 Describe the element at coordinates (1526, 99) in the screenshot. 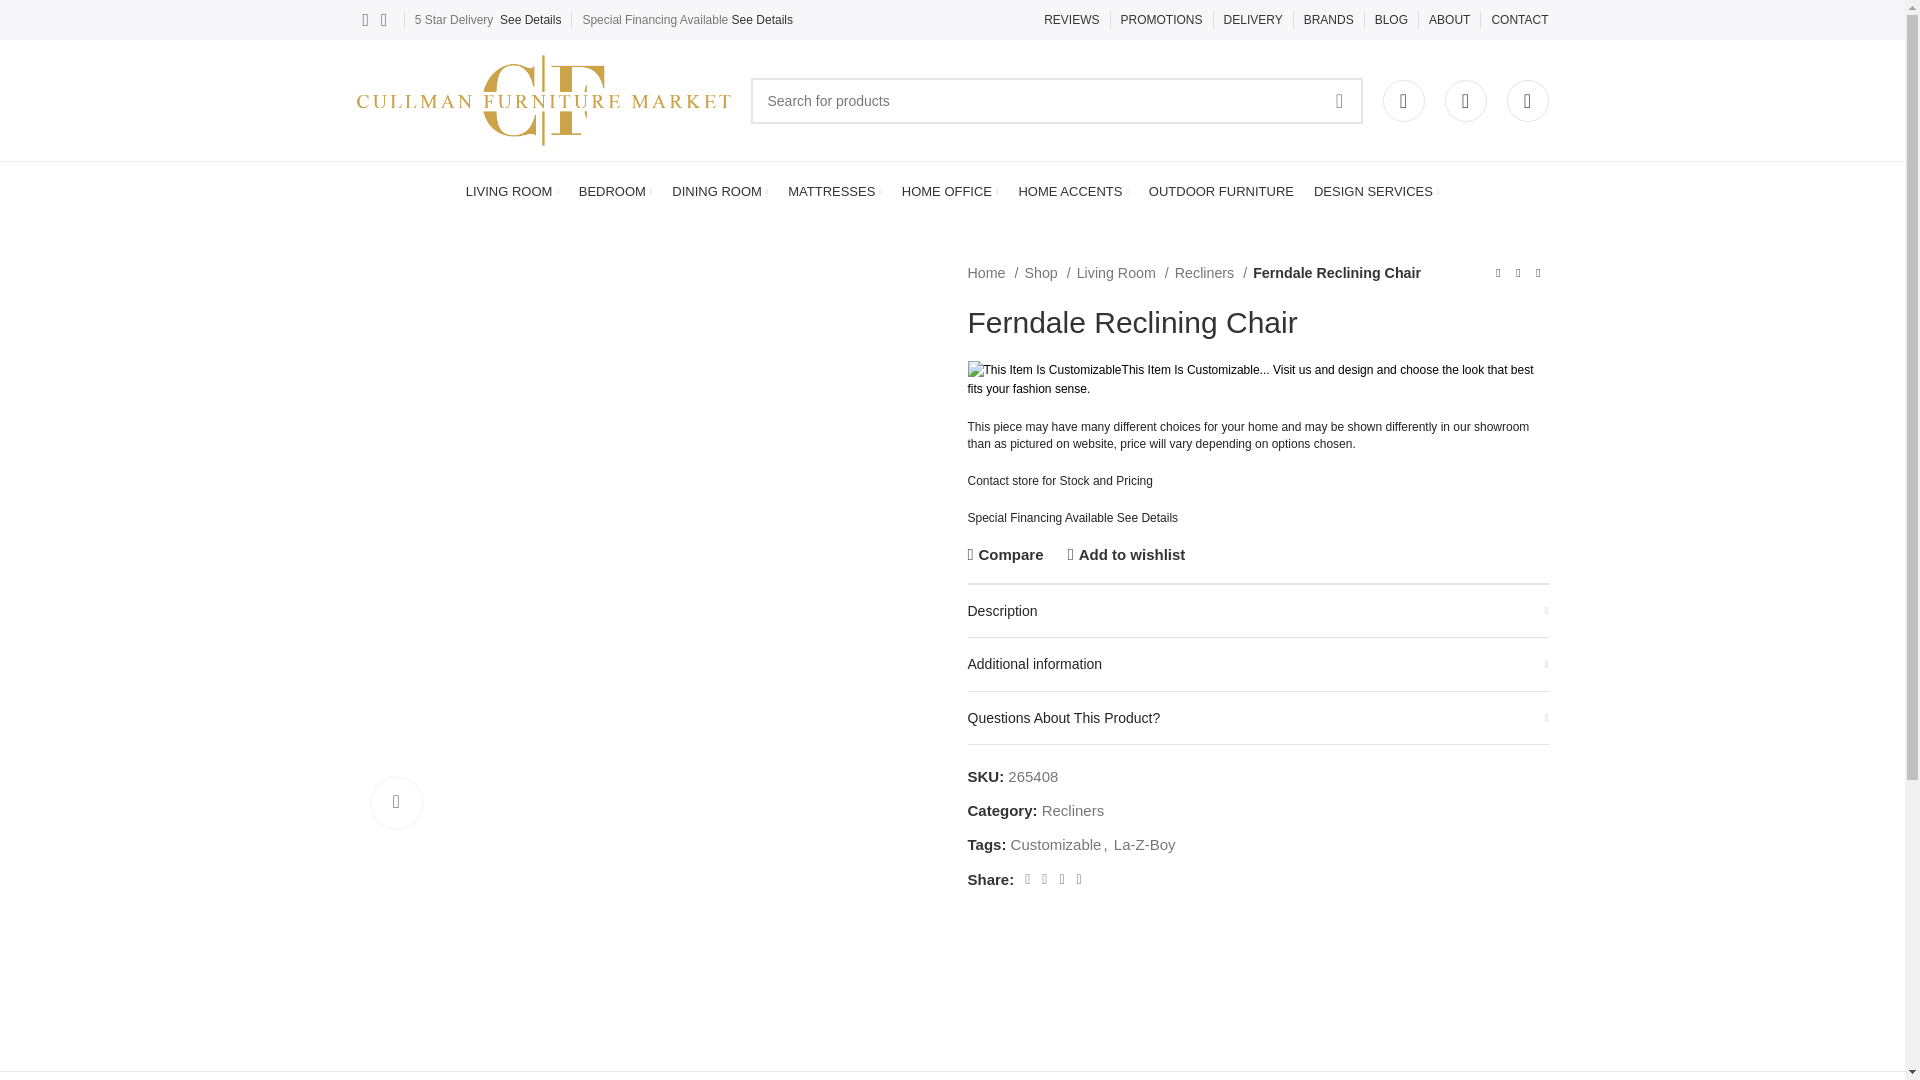

I see `Compare products` at that location.